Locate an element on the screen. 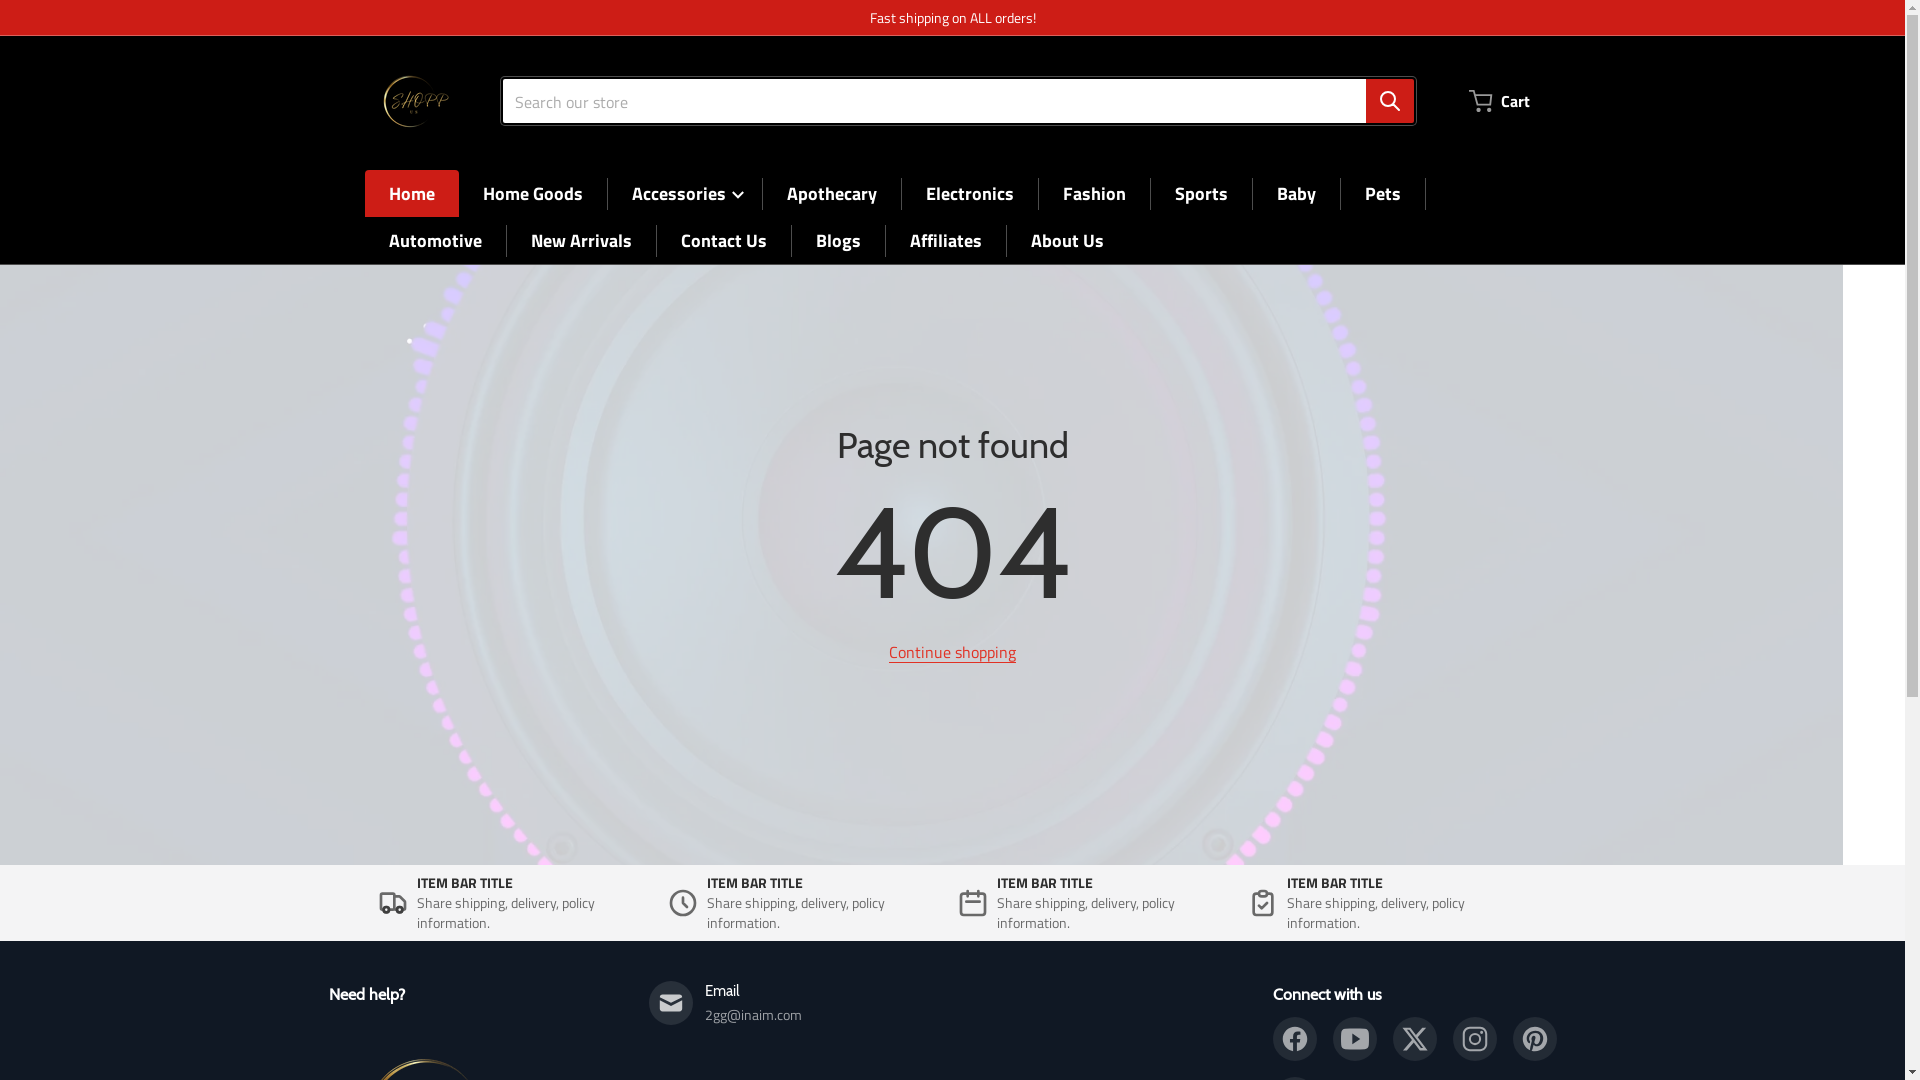 The height and width of the screenshot is (1080, 1920). Apothecary is located at coordinates (831, 194).